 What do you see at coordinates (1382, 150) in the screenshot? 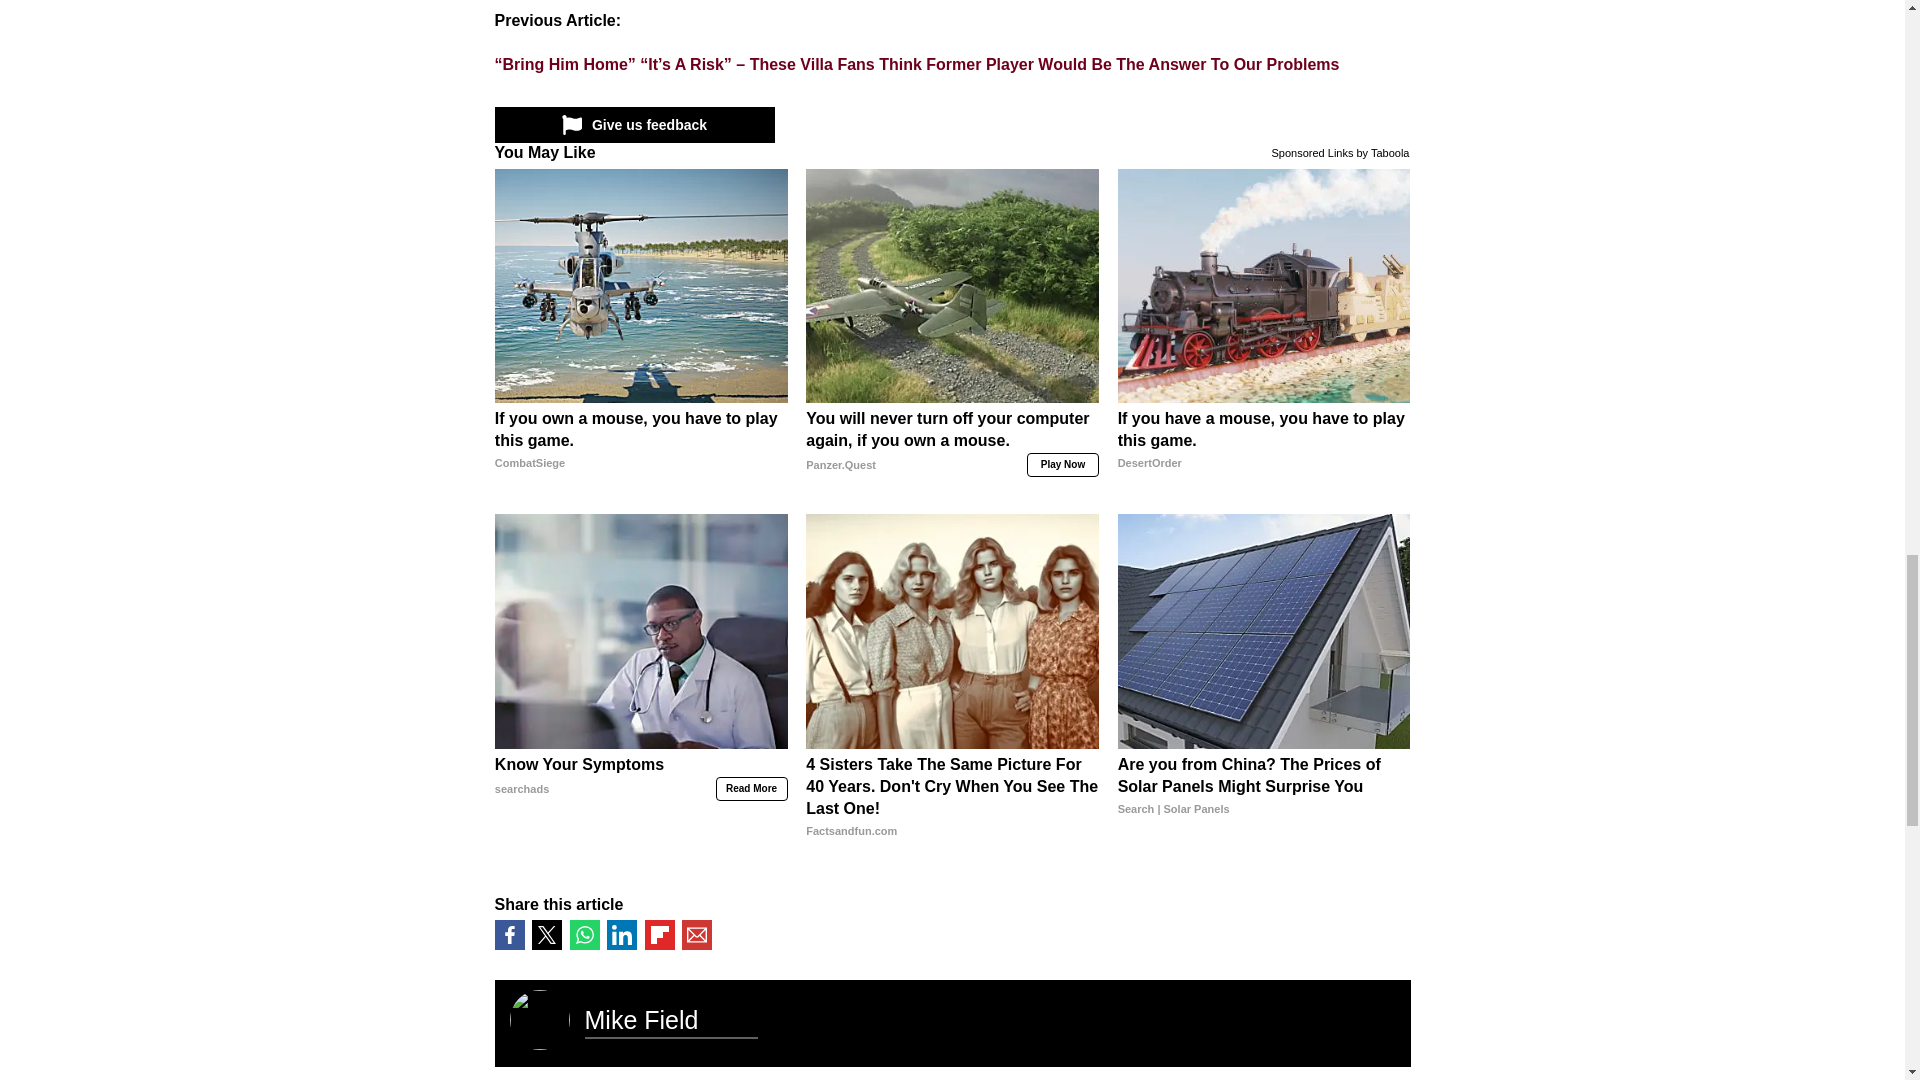
I see `by Taboola` at bounding box center [1382, 150].